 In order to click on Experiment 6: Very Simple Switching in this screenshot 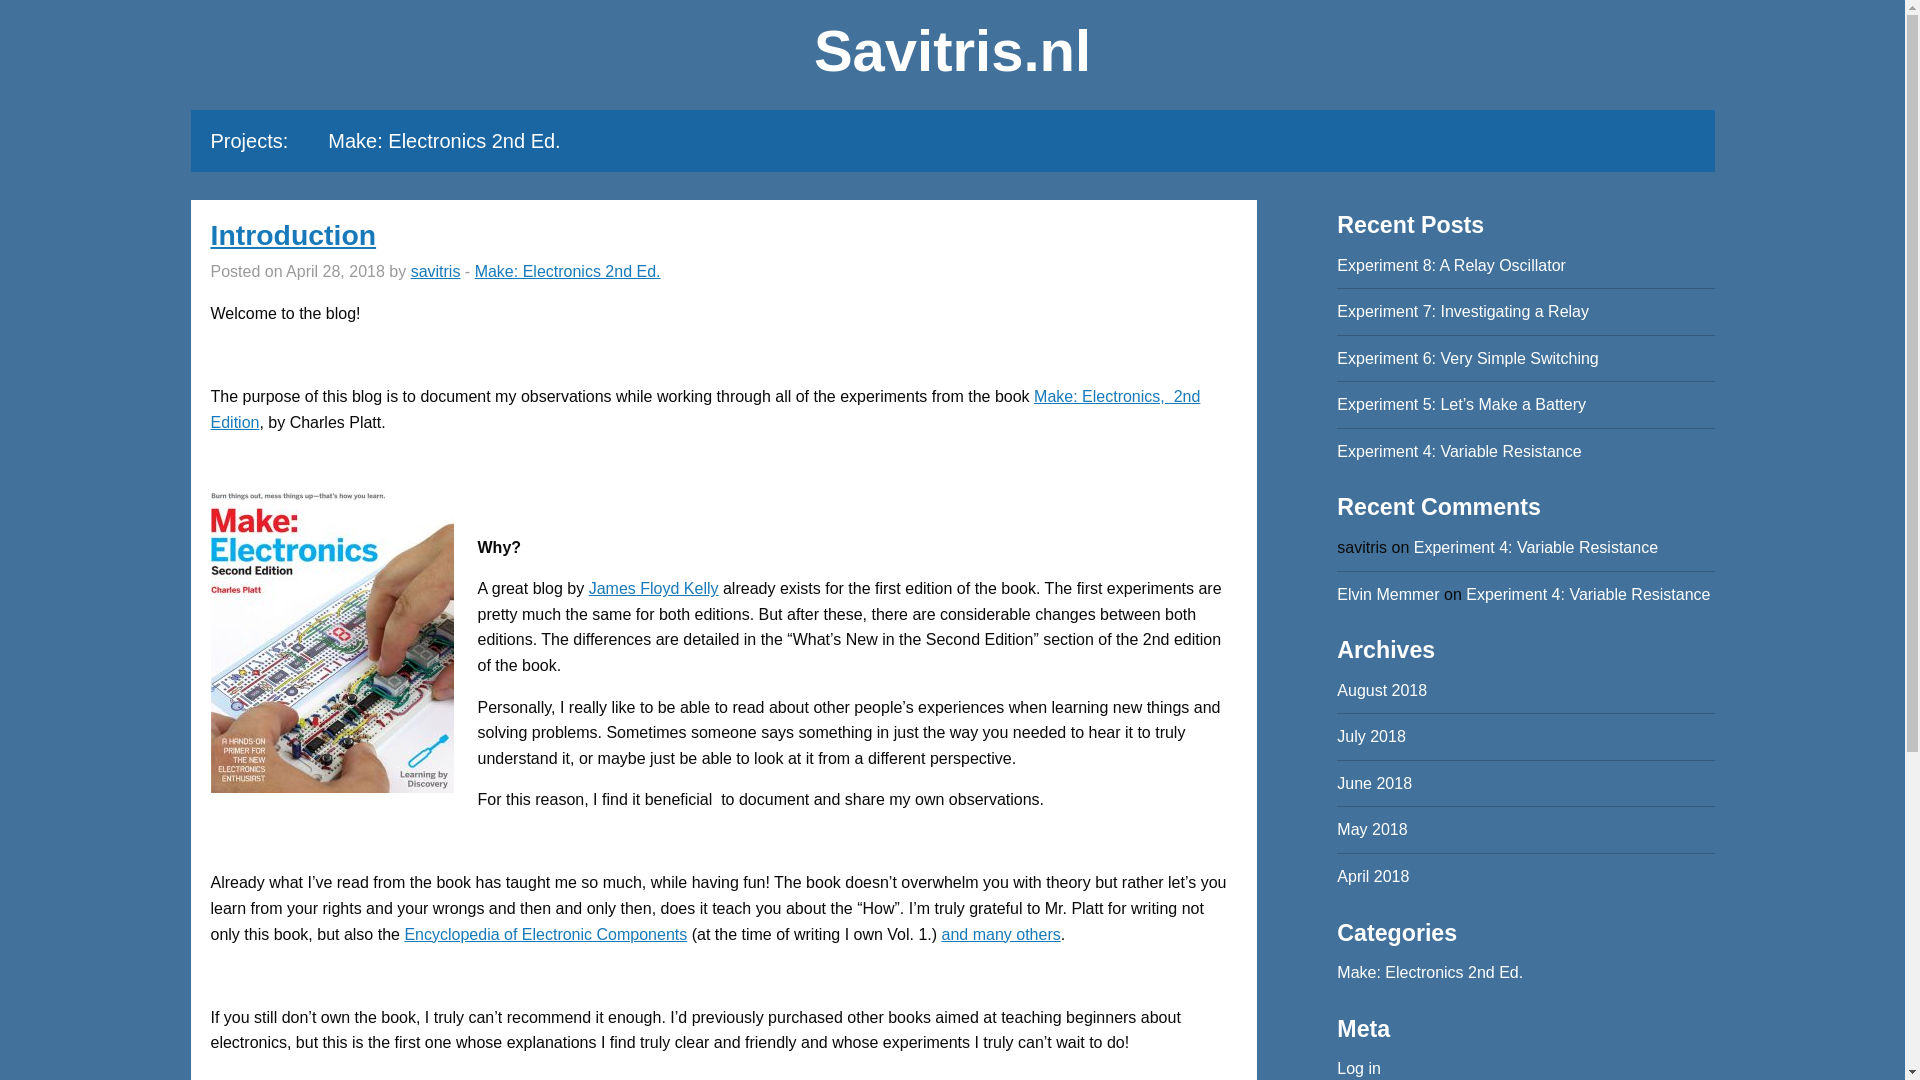, I will do `click(1466, 358)`.